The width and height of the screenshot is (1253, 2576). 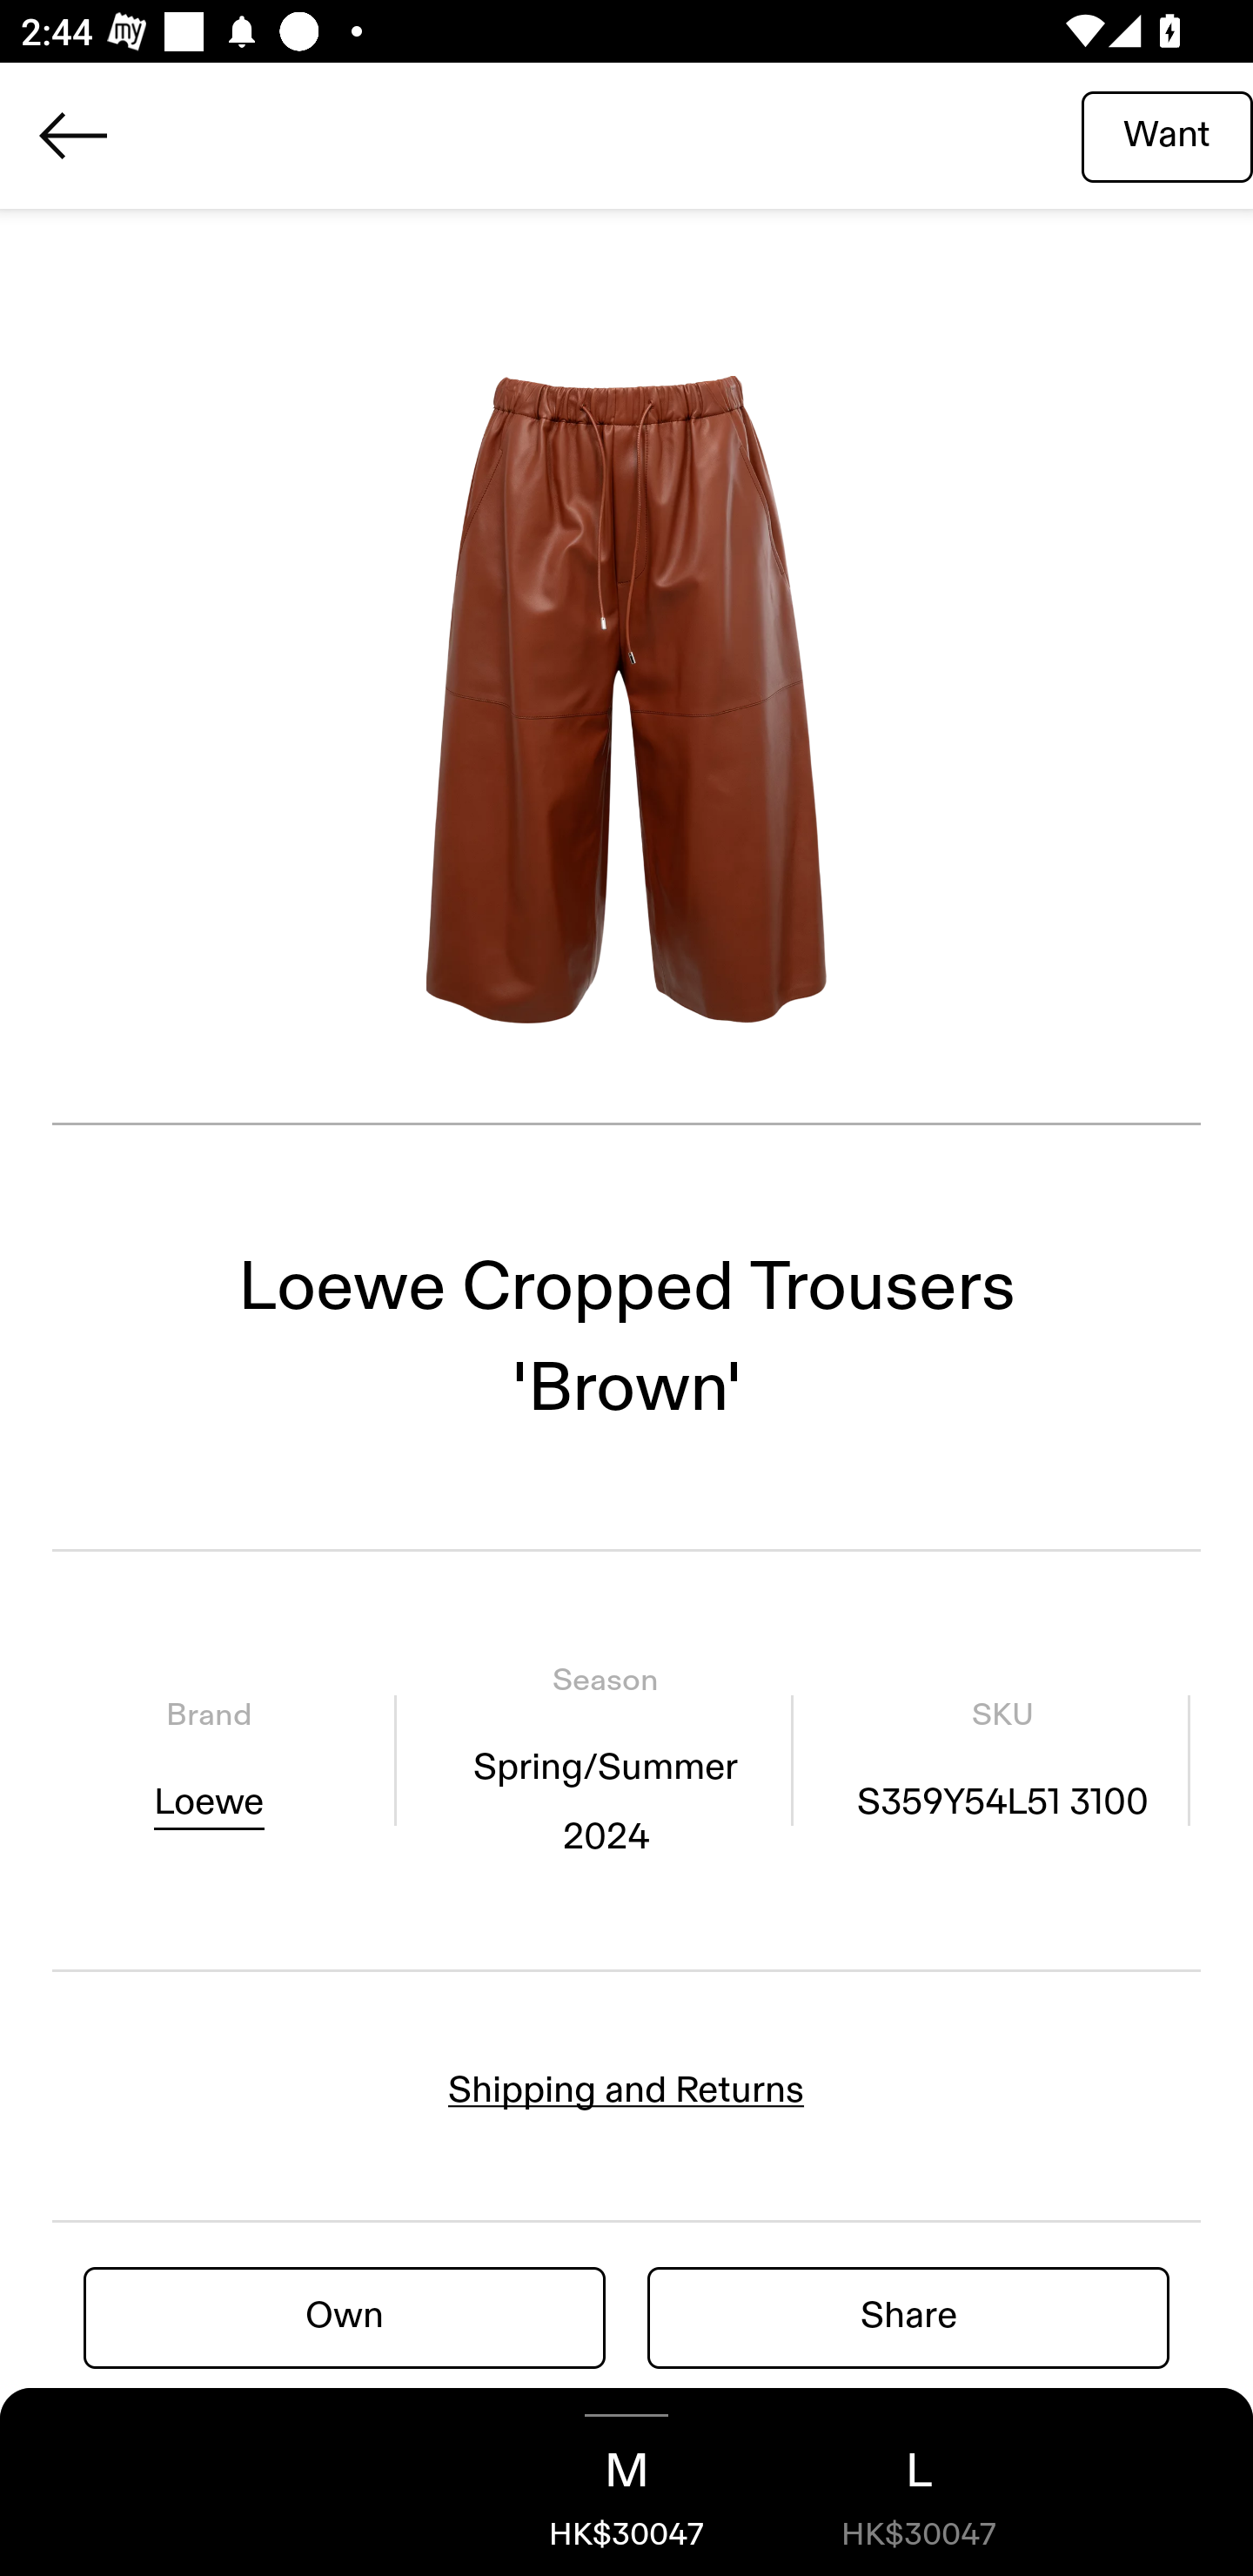 What do you see at coordinates (919, 2482) in the screenshot?
I see `L HK$30047` at bounding box center [919, 2482].